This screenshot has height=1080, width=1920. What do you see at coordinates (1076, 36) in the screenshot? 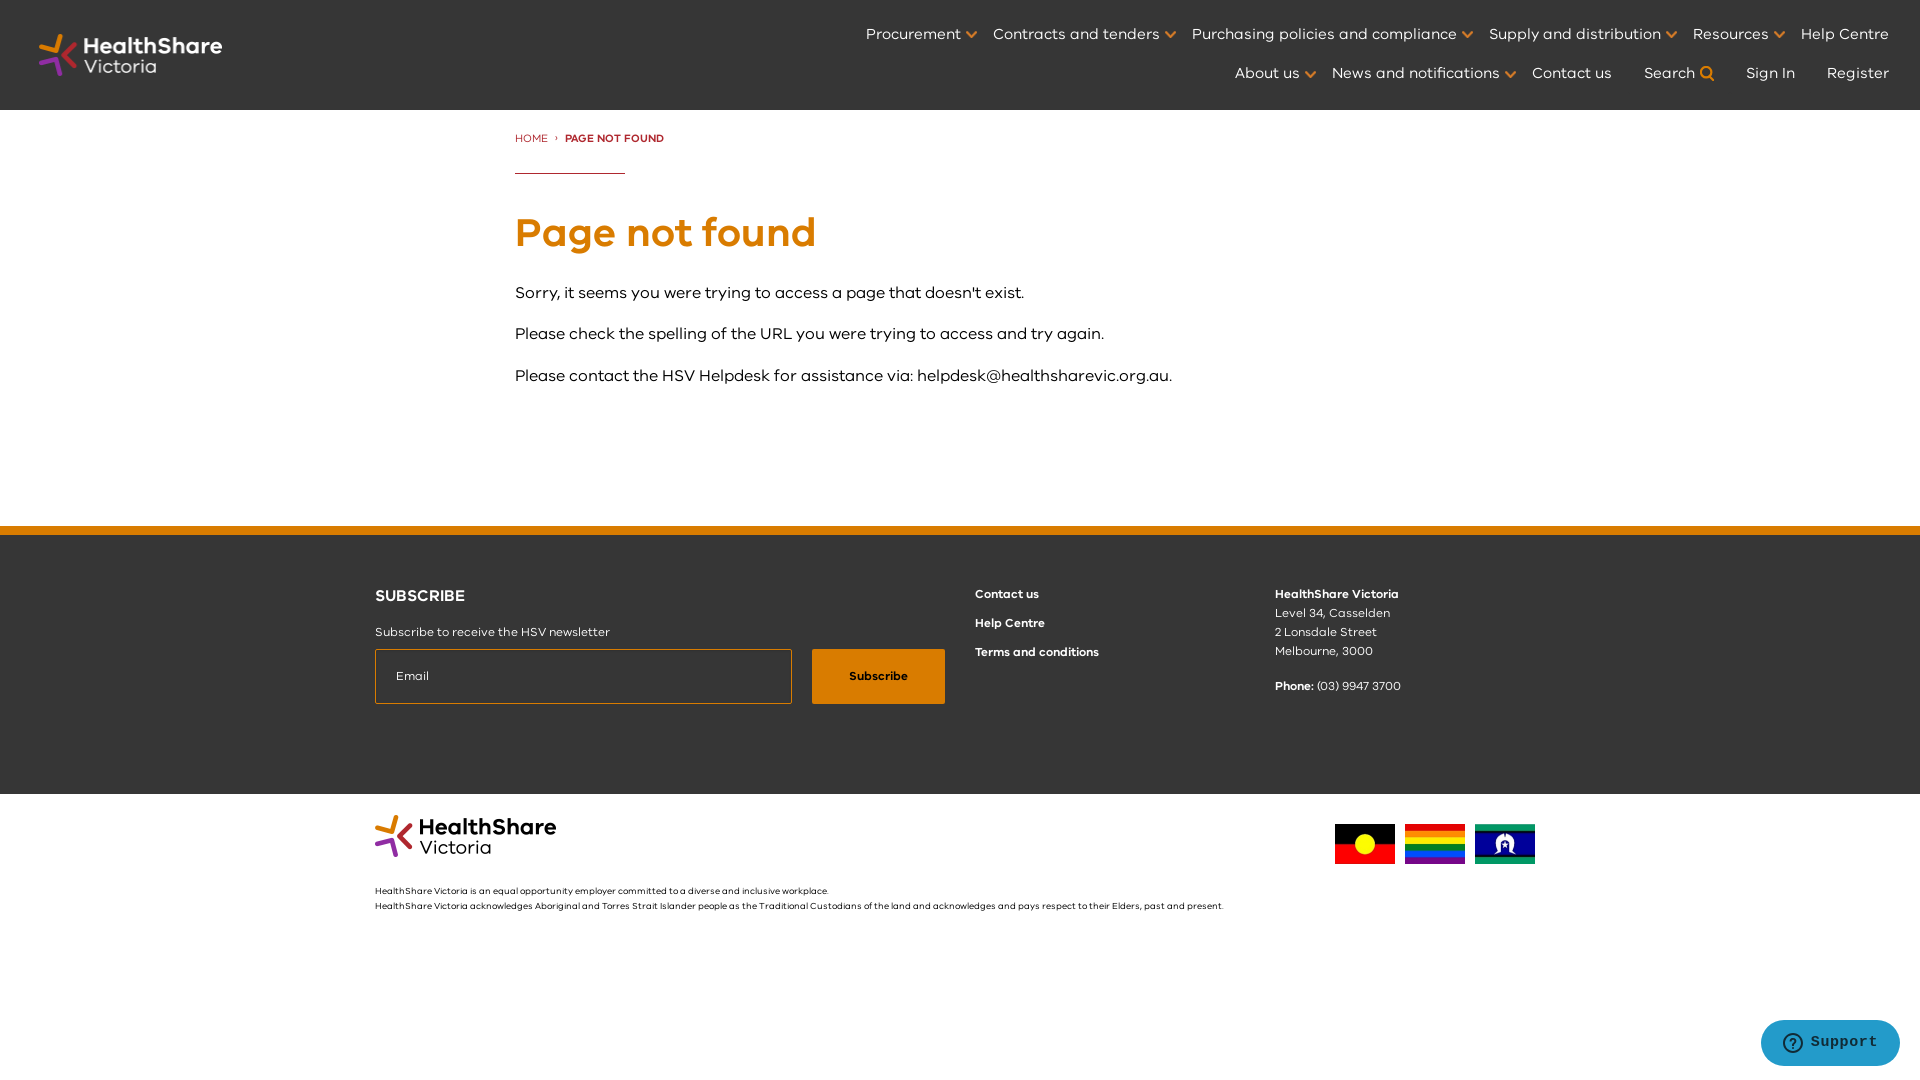
I see `Contracts and tenders` at bounding box center [1076, 36].